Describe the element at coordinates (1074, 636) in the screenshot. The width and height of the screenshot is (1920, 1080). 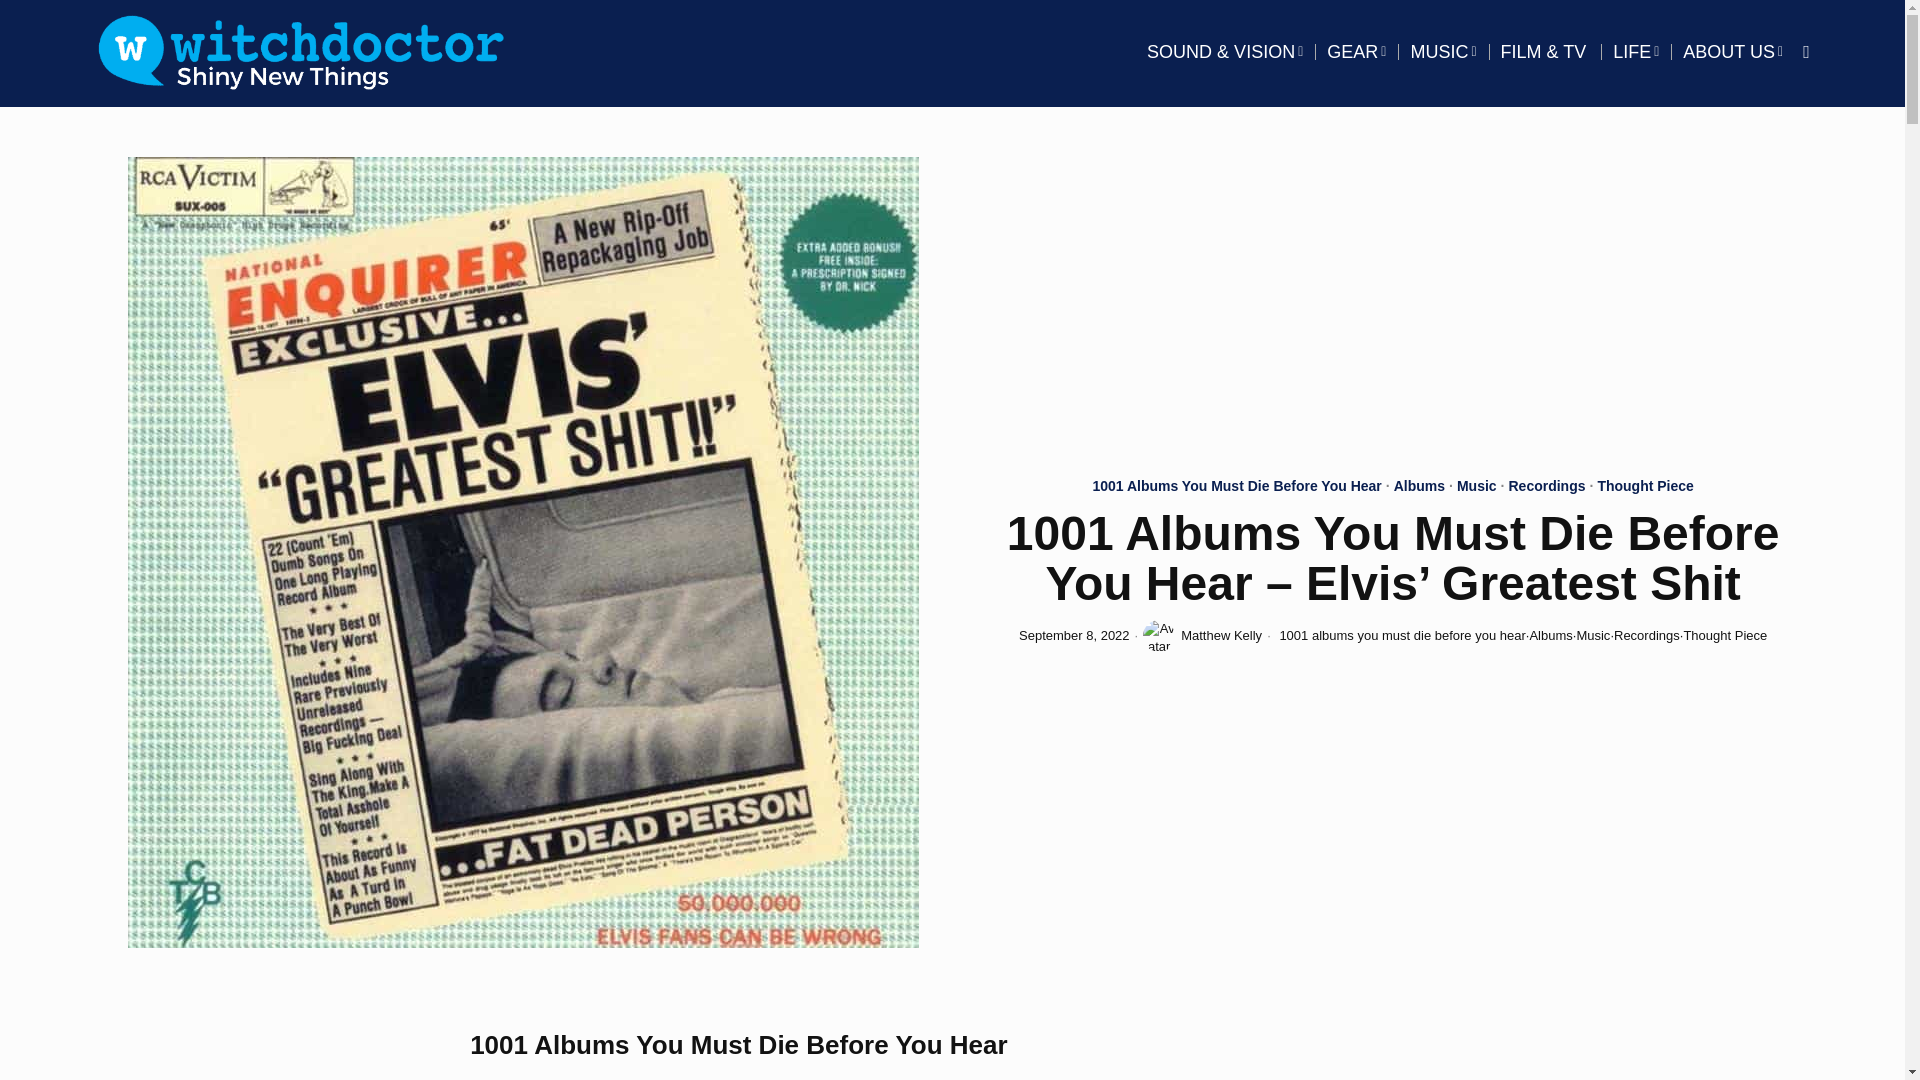
I see `08 Sep, 2022 17:56:56` at that location.